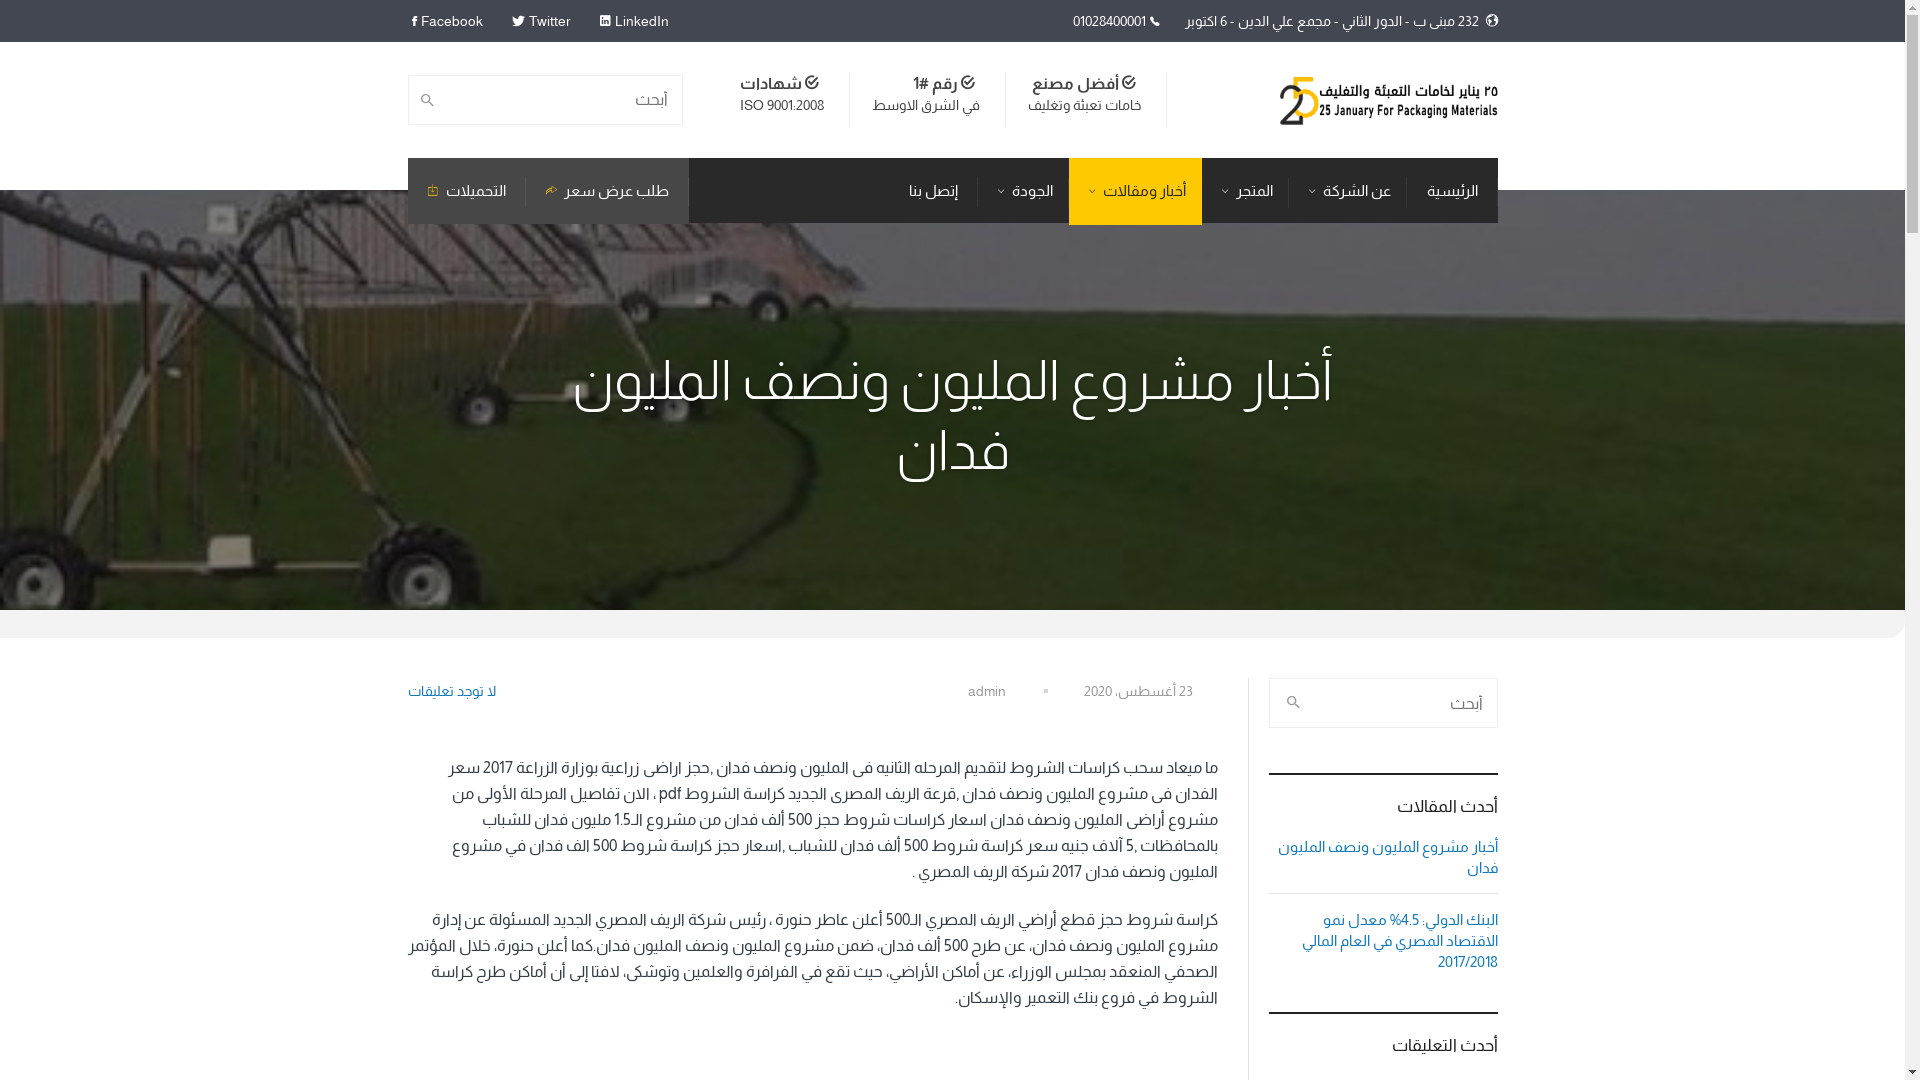 Image resolution: width=1920 pixels, height=1080 pixels. I want to click on Twitter, so click(549, 21).